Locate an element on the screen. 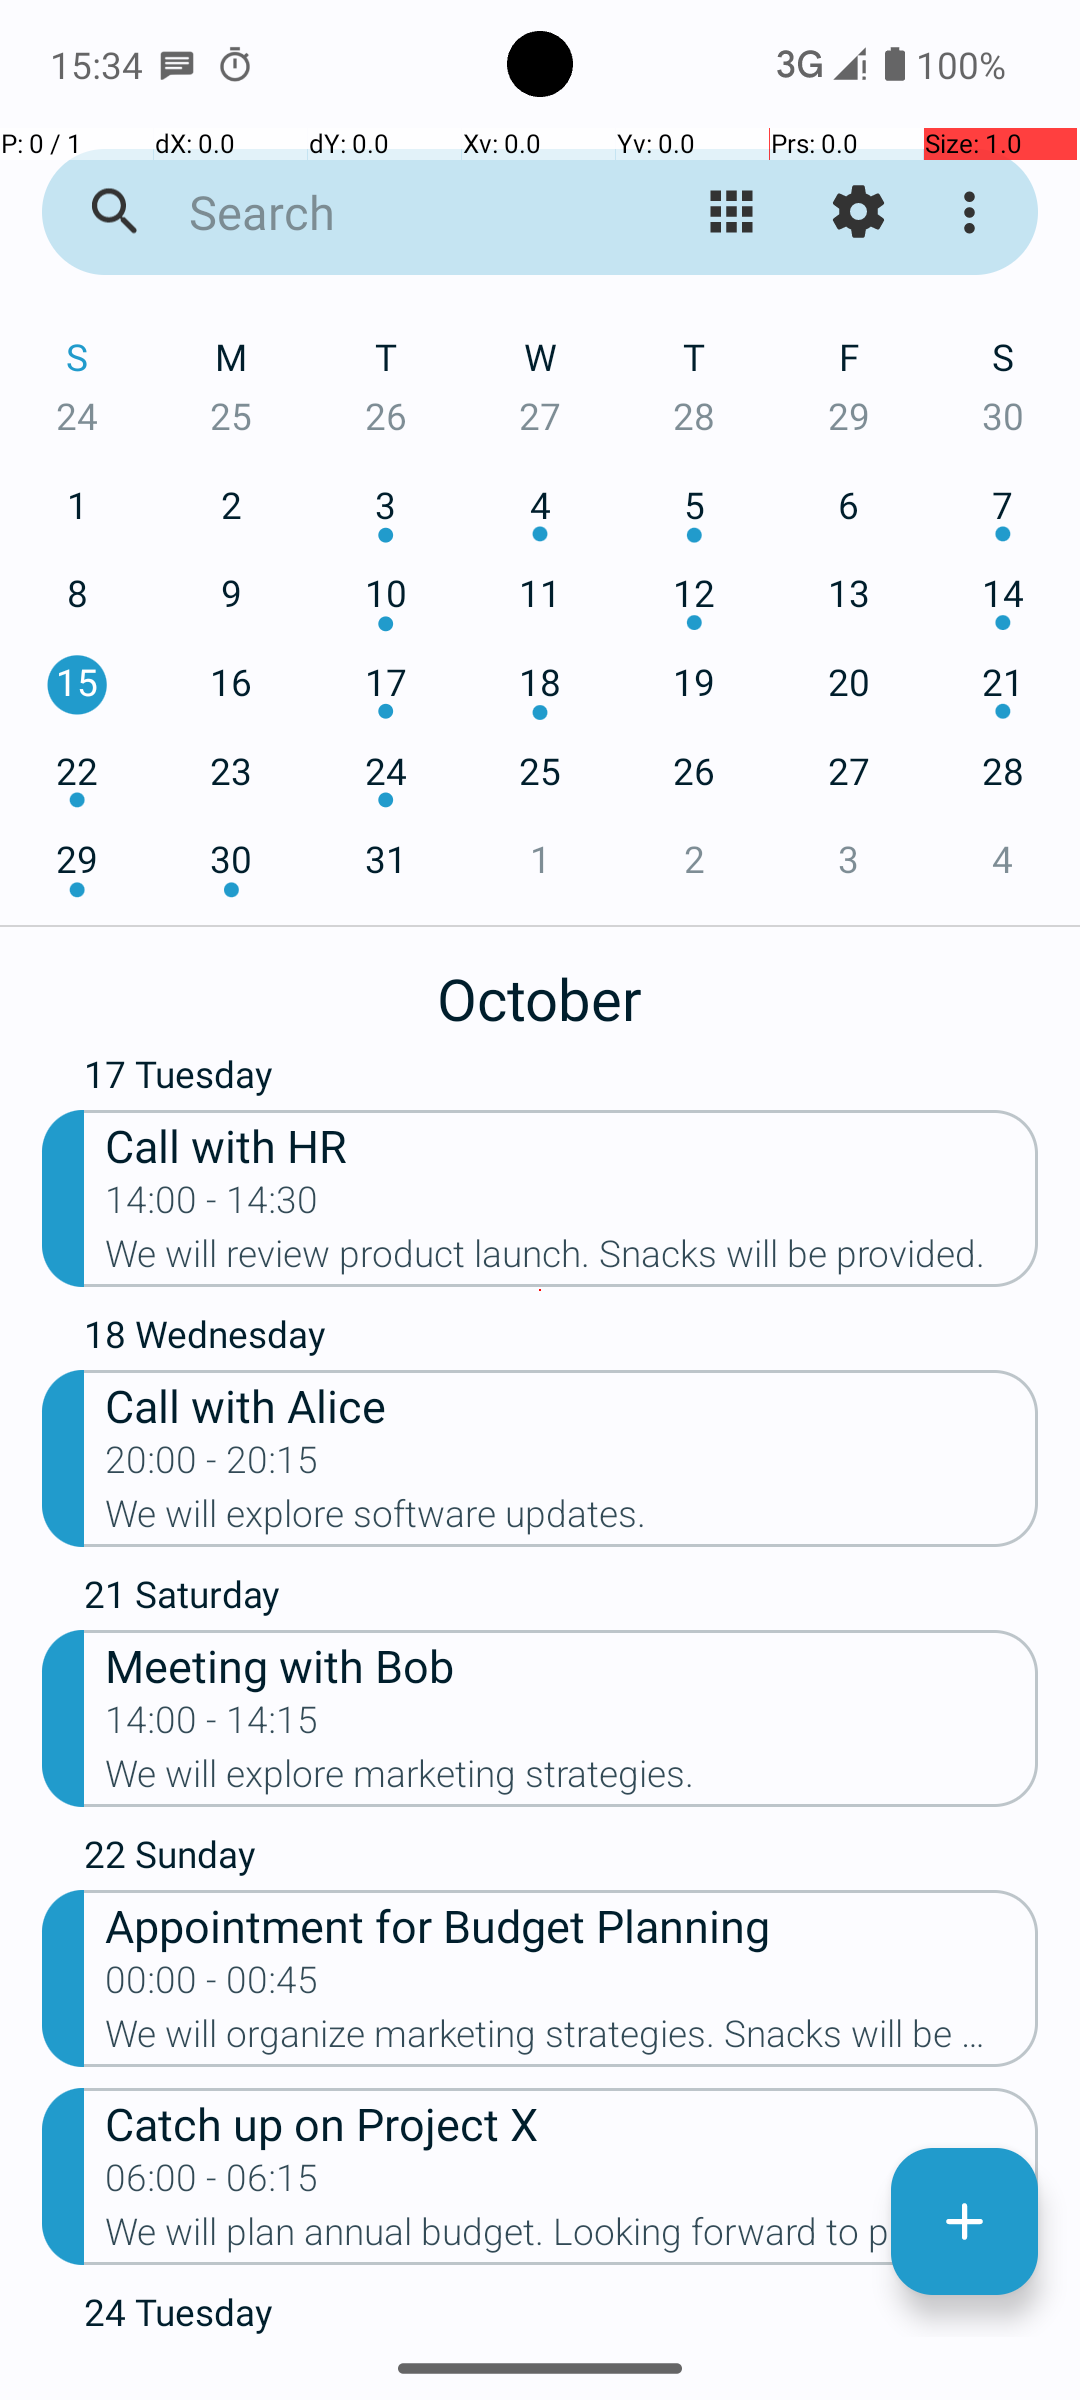 The image size is (1080, 2400). 00:00 - 00:45 is located at coordinates (212, 1986).